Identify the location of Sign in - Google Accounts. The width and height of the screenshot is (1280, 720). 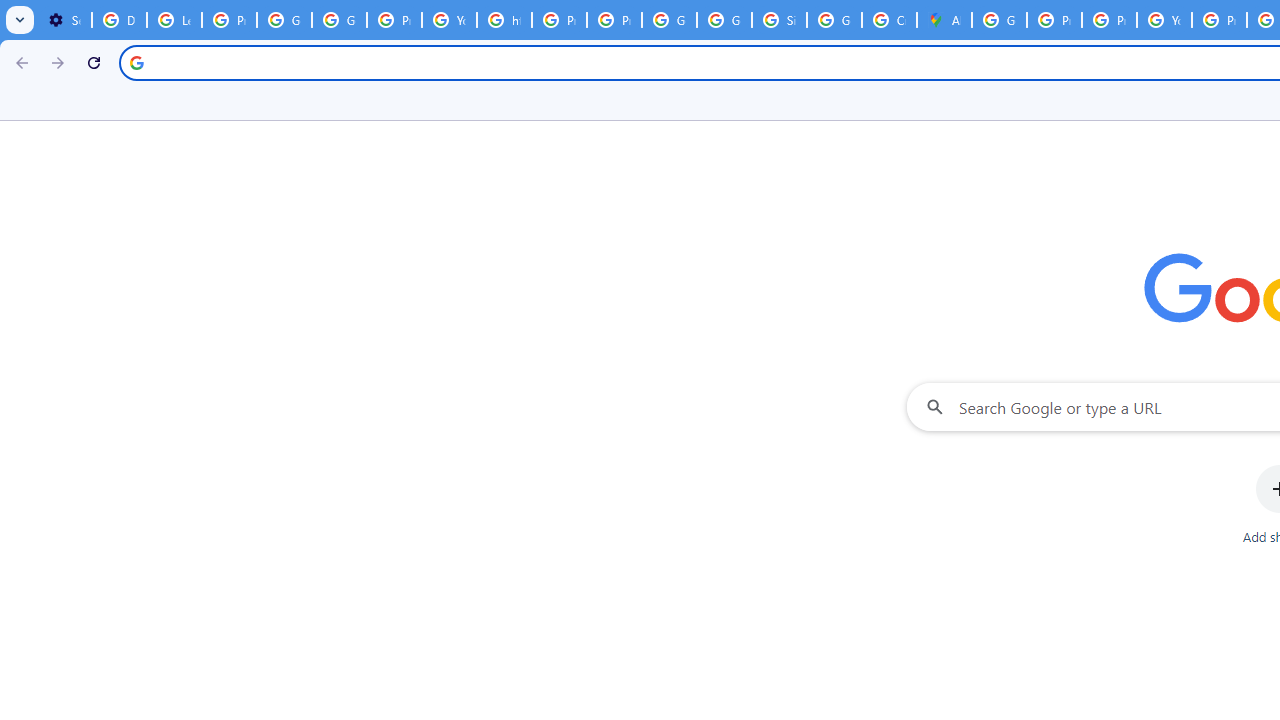
(779, 20).